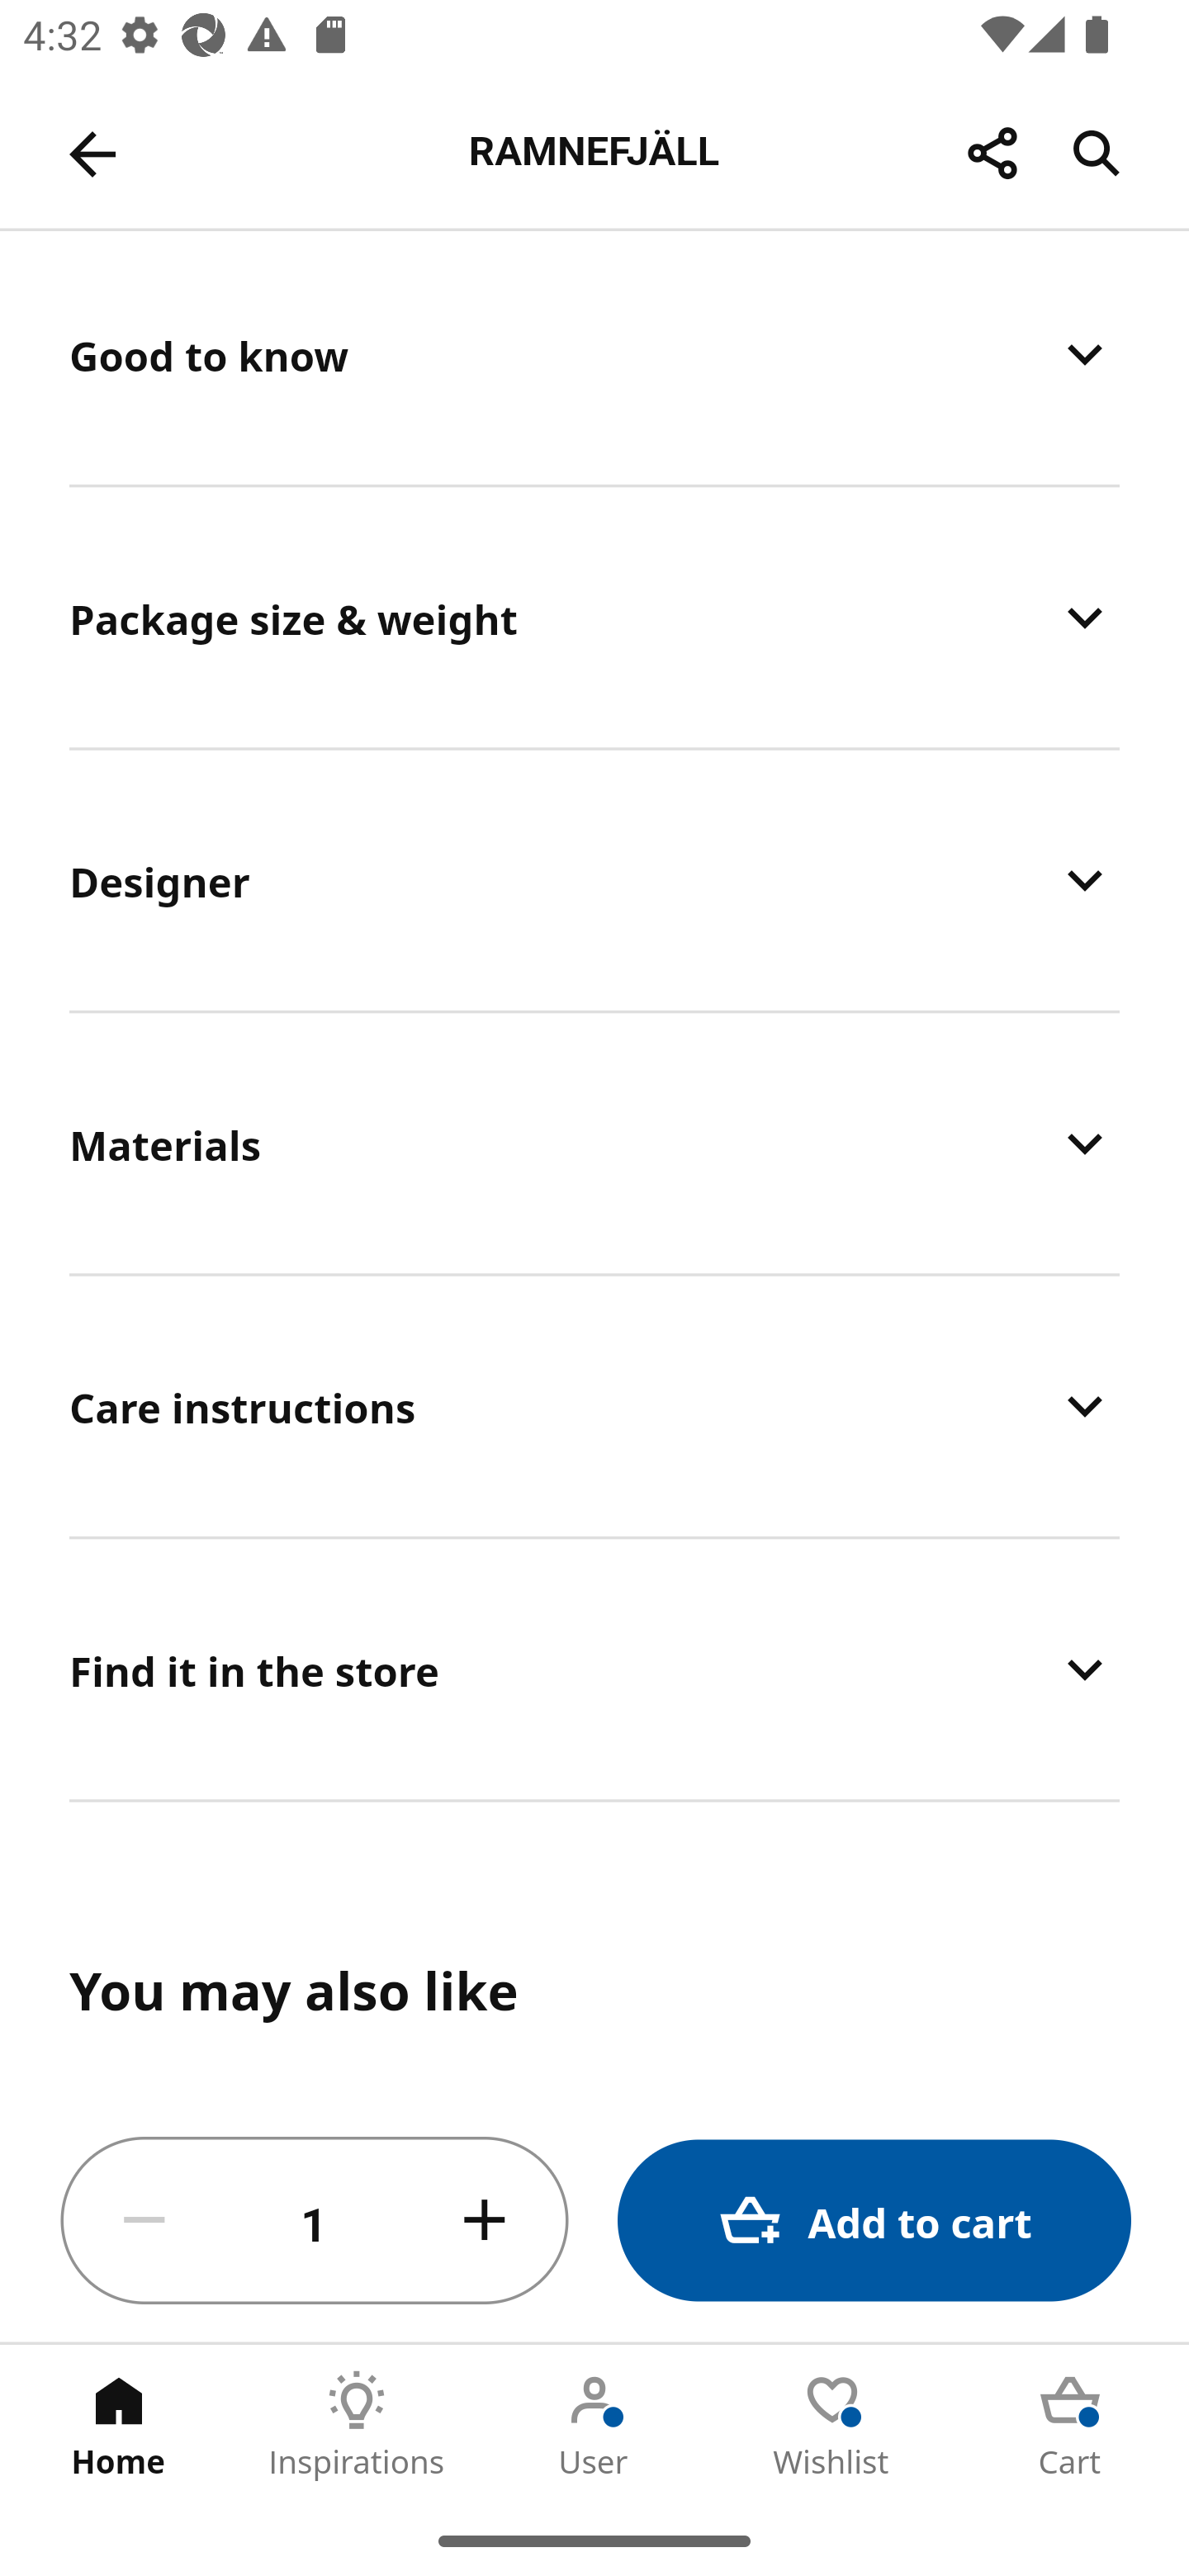 This screenshot has width=1189, height=2576. What do you see at coordinates (315, 2221) in the screenshot?
I see `1` at bounding box center [315, 2221].